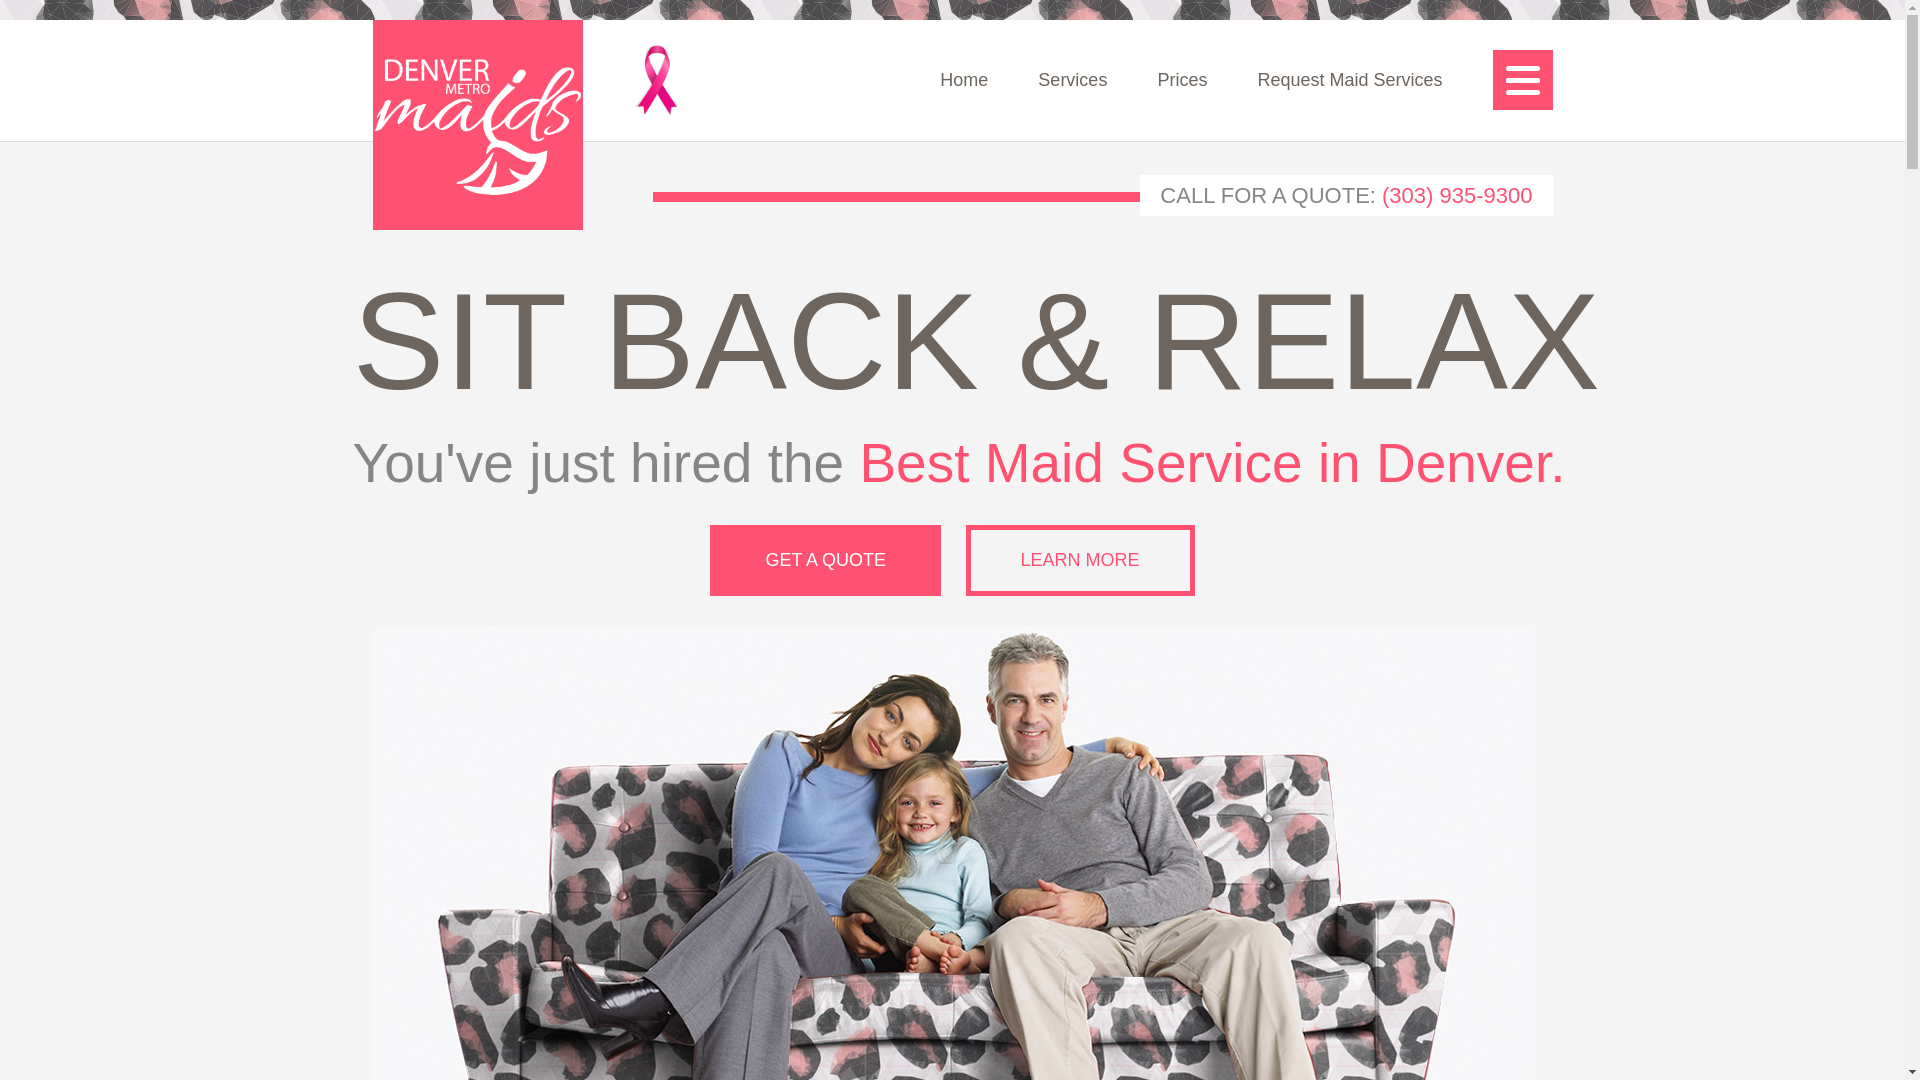  What do you see at coordinates (1349, 80) in the screenshot?
I see `Request Maid Services` at bounding box center [1349, 80].